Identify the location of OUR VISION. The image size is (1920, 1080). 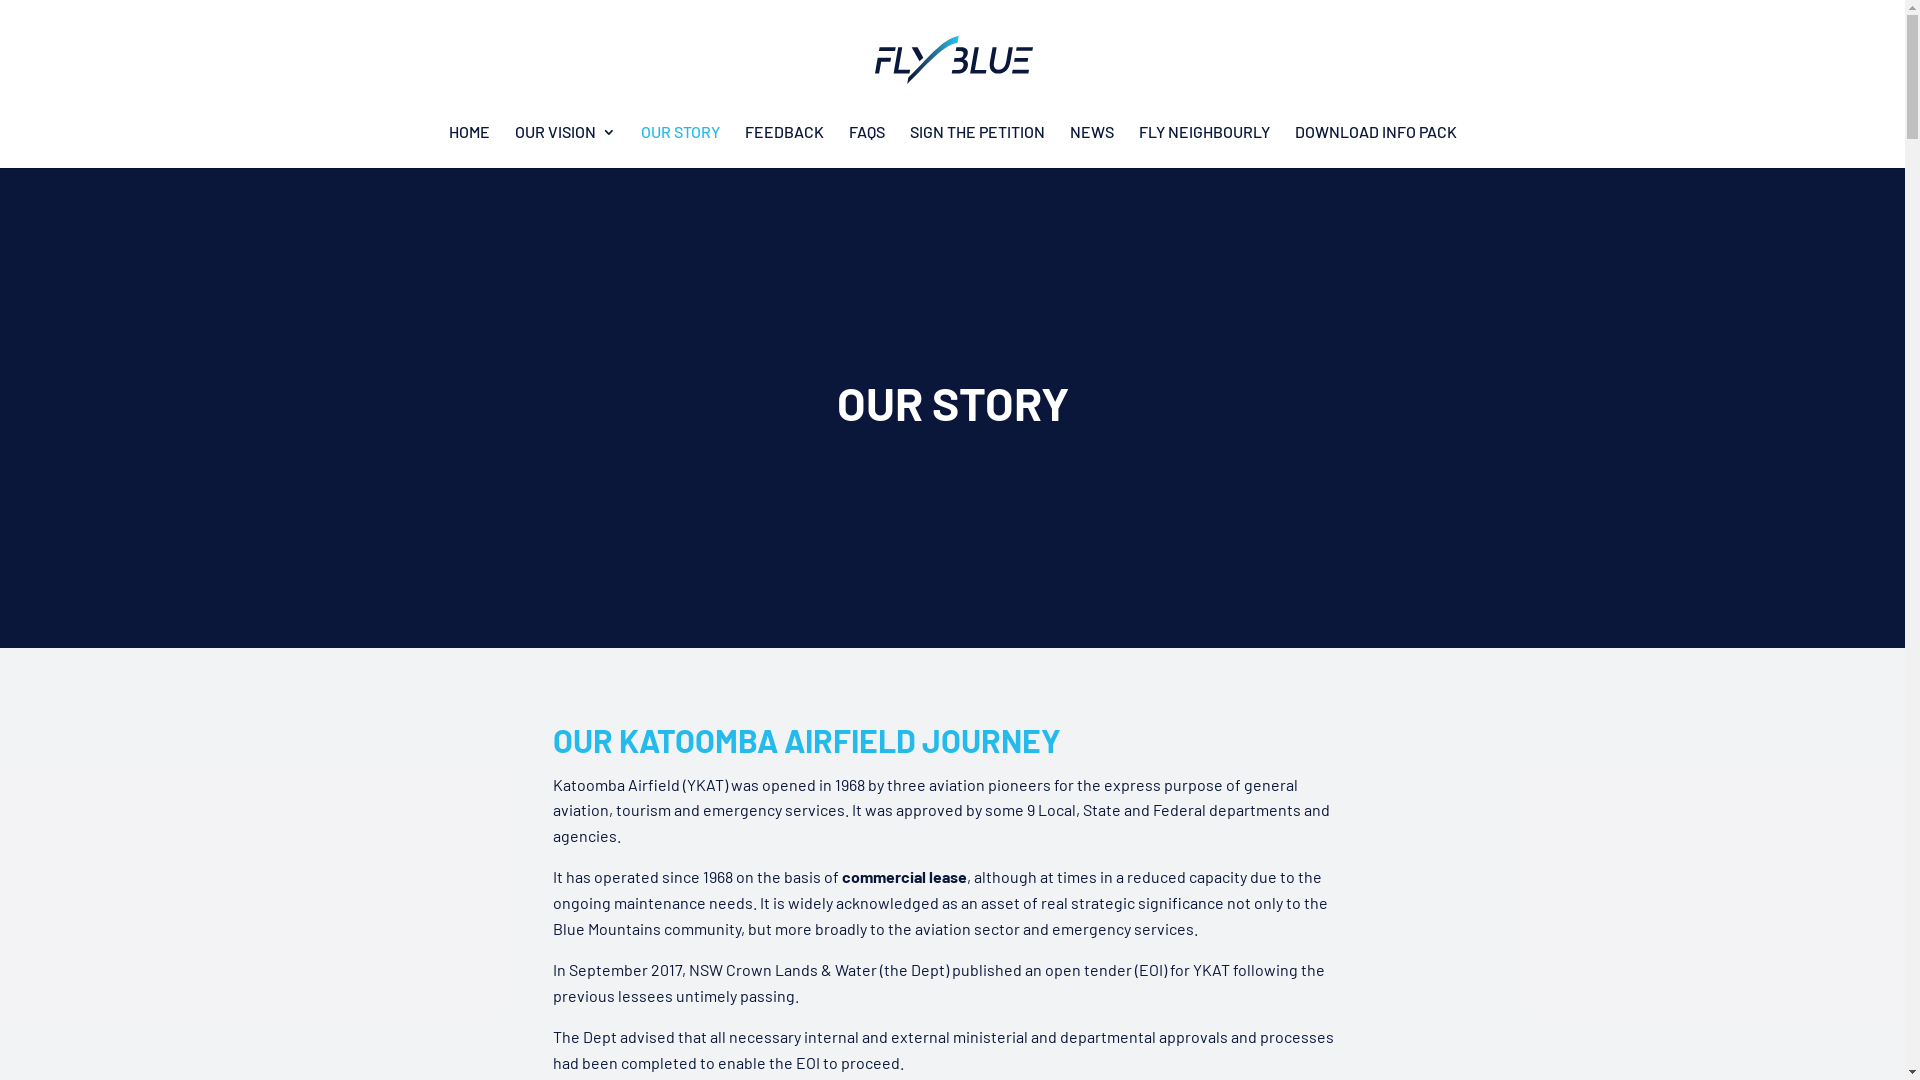
(564, 143).